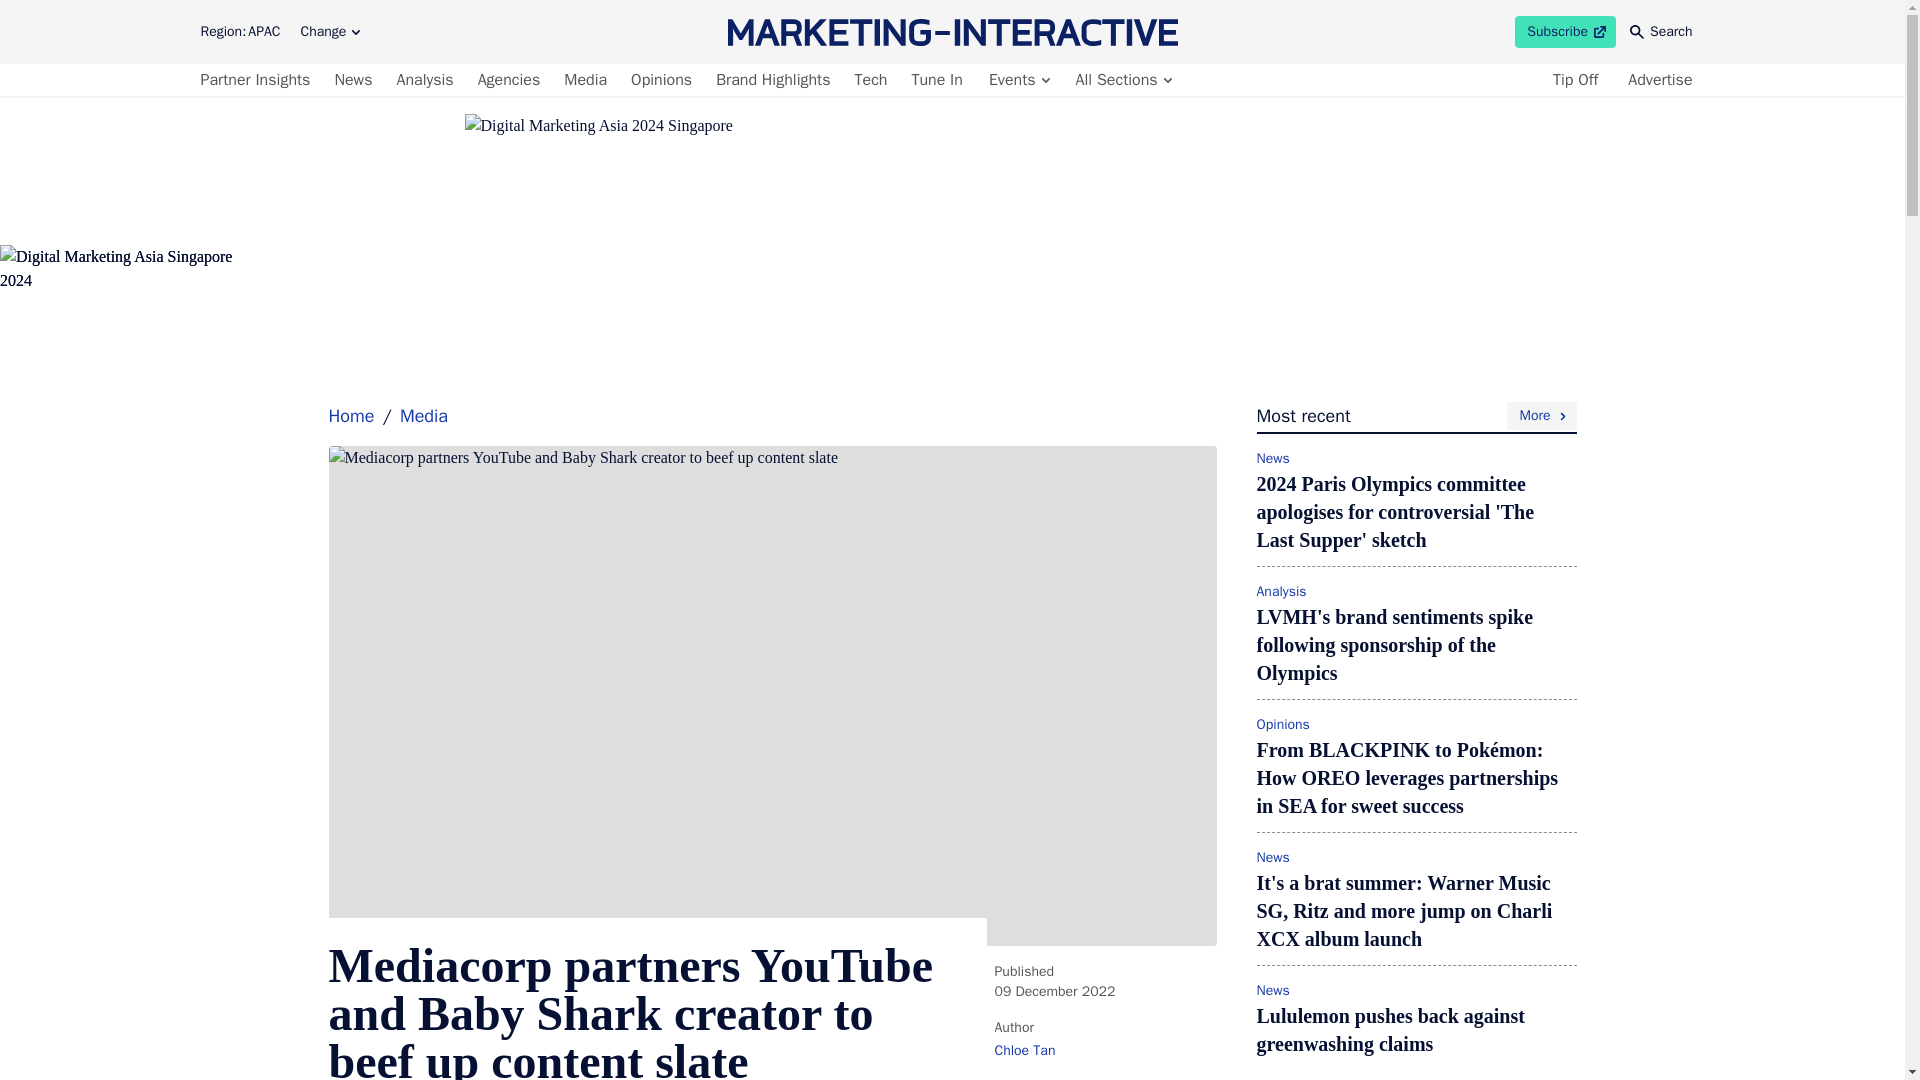 Image resolution: width=1920 pixels, height=1080 pixels. I want to click on Analysis, so click(1662, 32).